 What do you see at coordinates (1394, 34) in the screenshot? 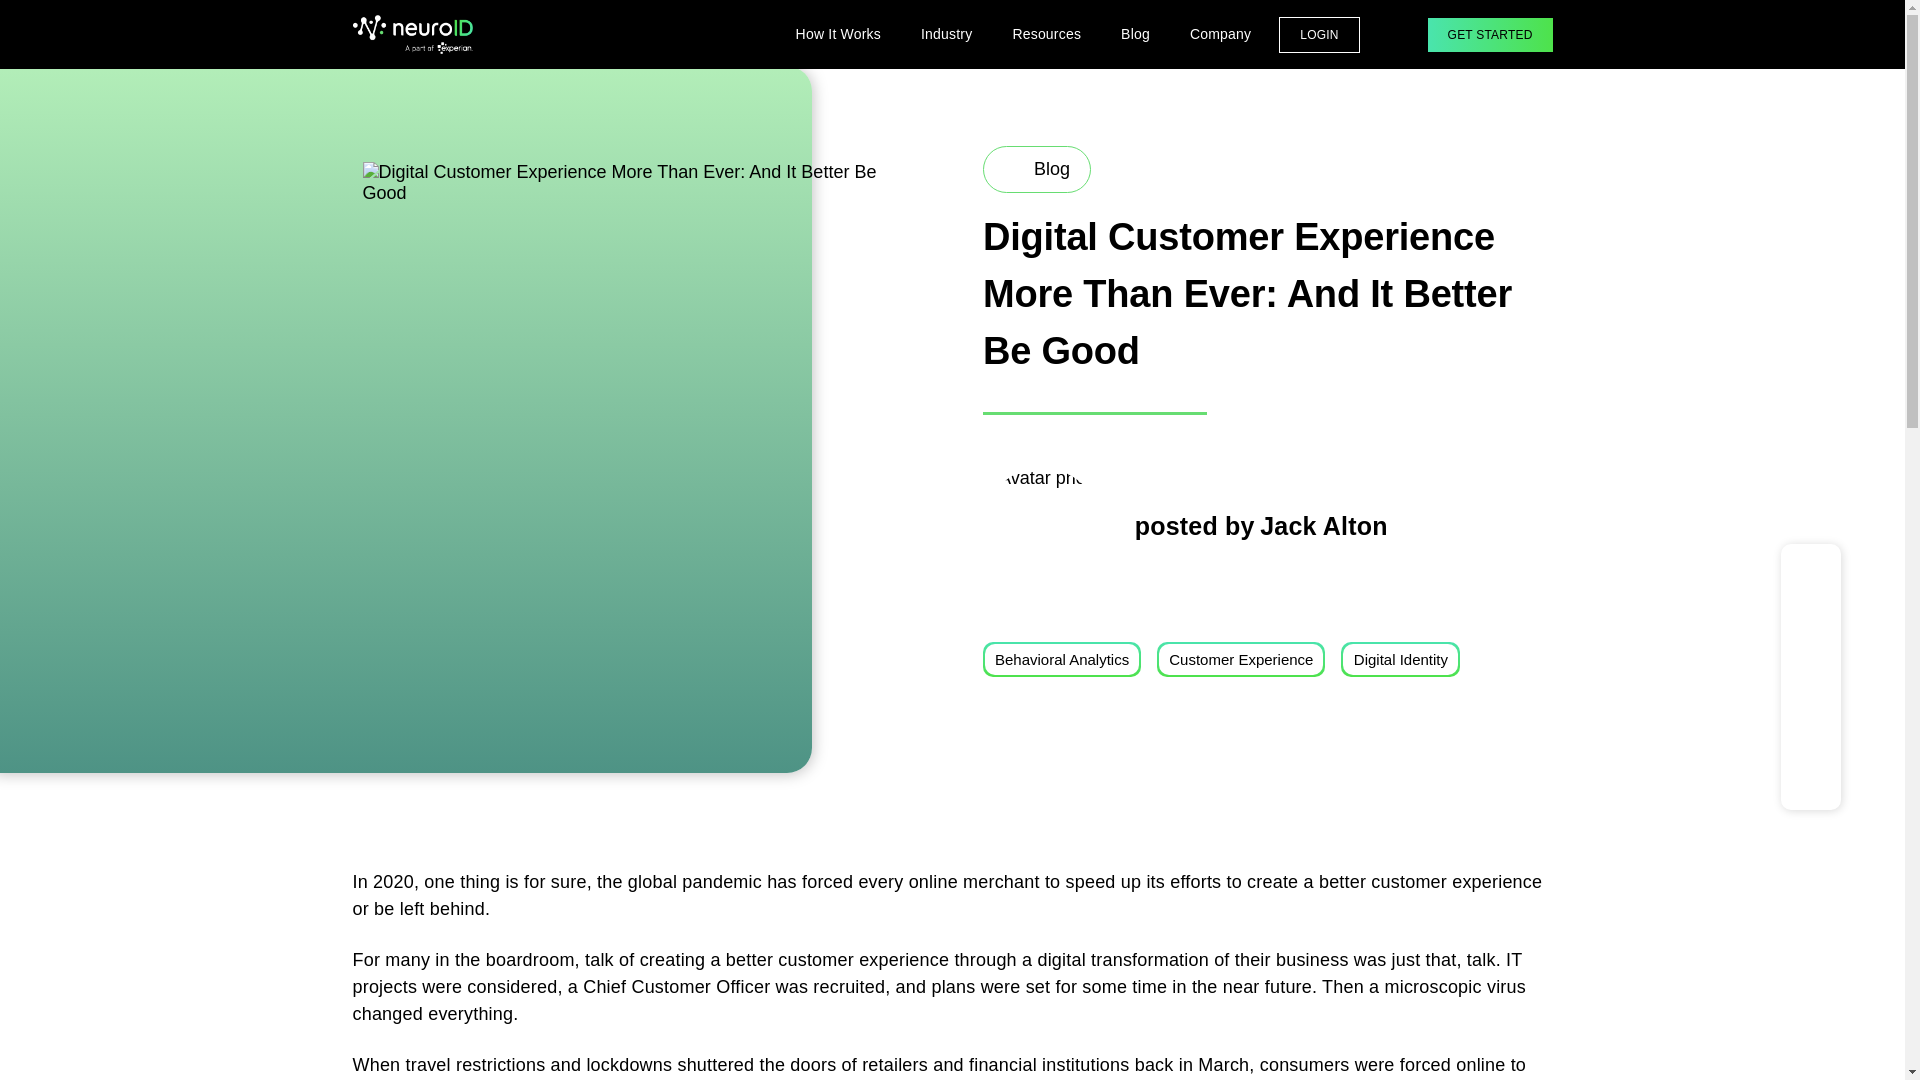
I see `Search` at bounding box center [1394, 34].